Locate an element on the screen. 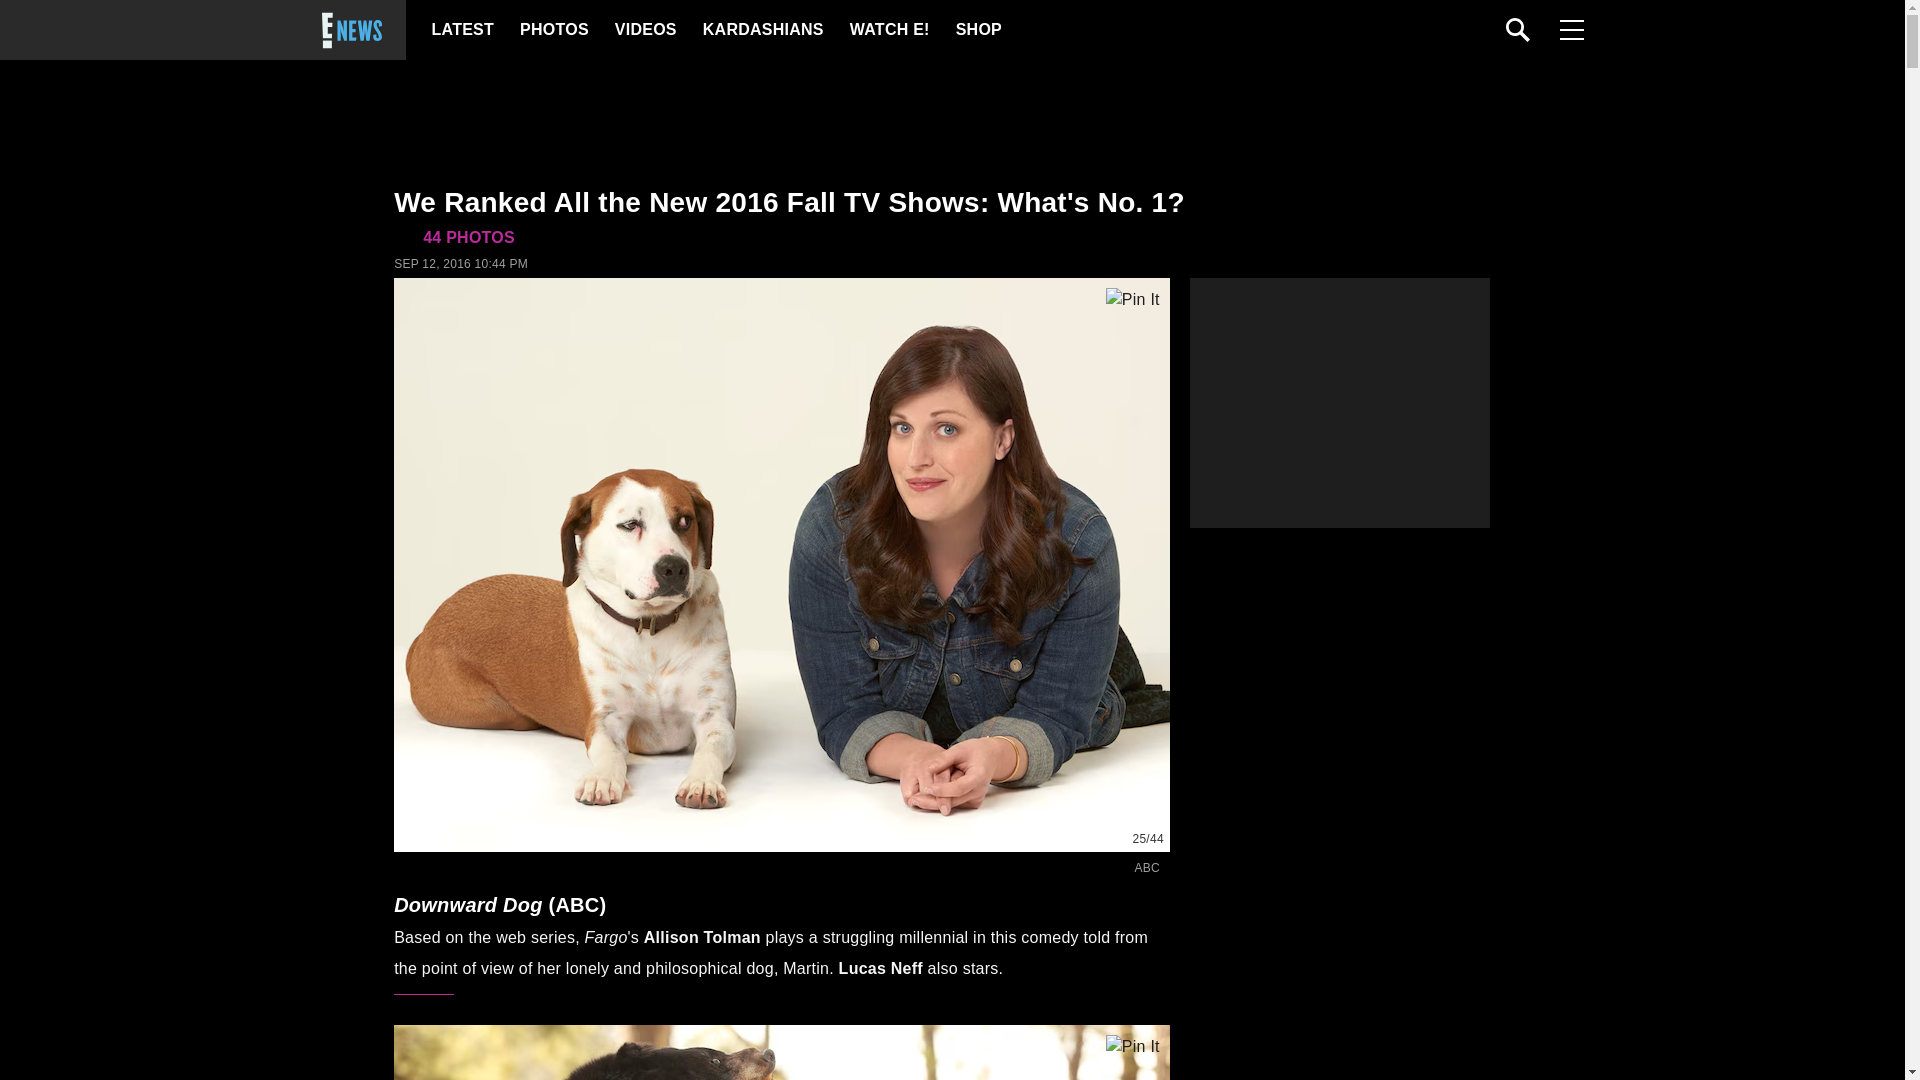 The image size is (1920, 1080). VIDEOS is located at coordinates (644, 30).